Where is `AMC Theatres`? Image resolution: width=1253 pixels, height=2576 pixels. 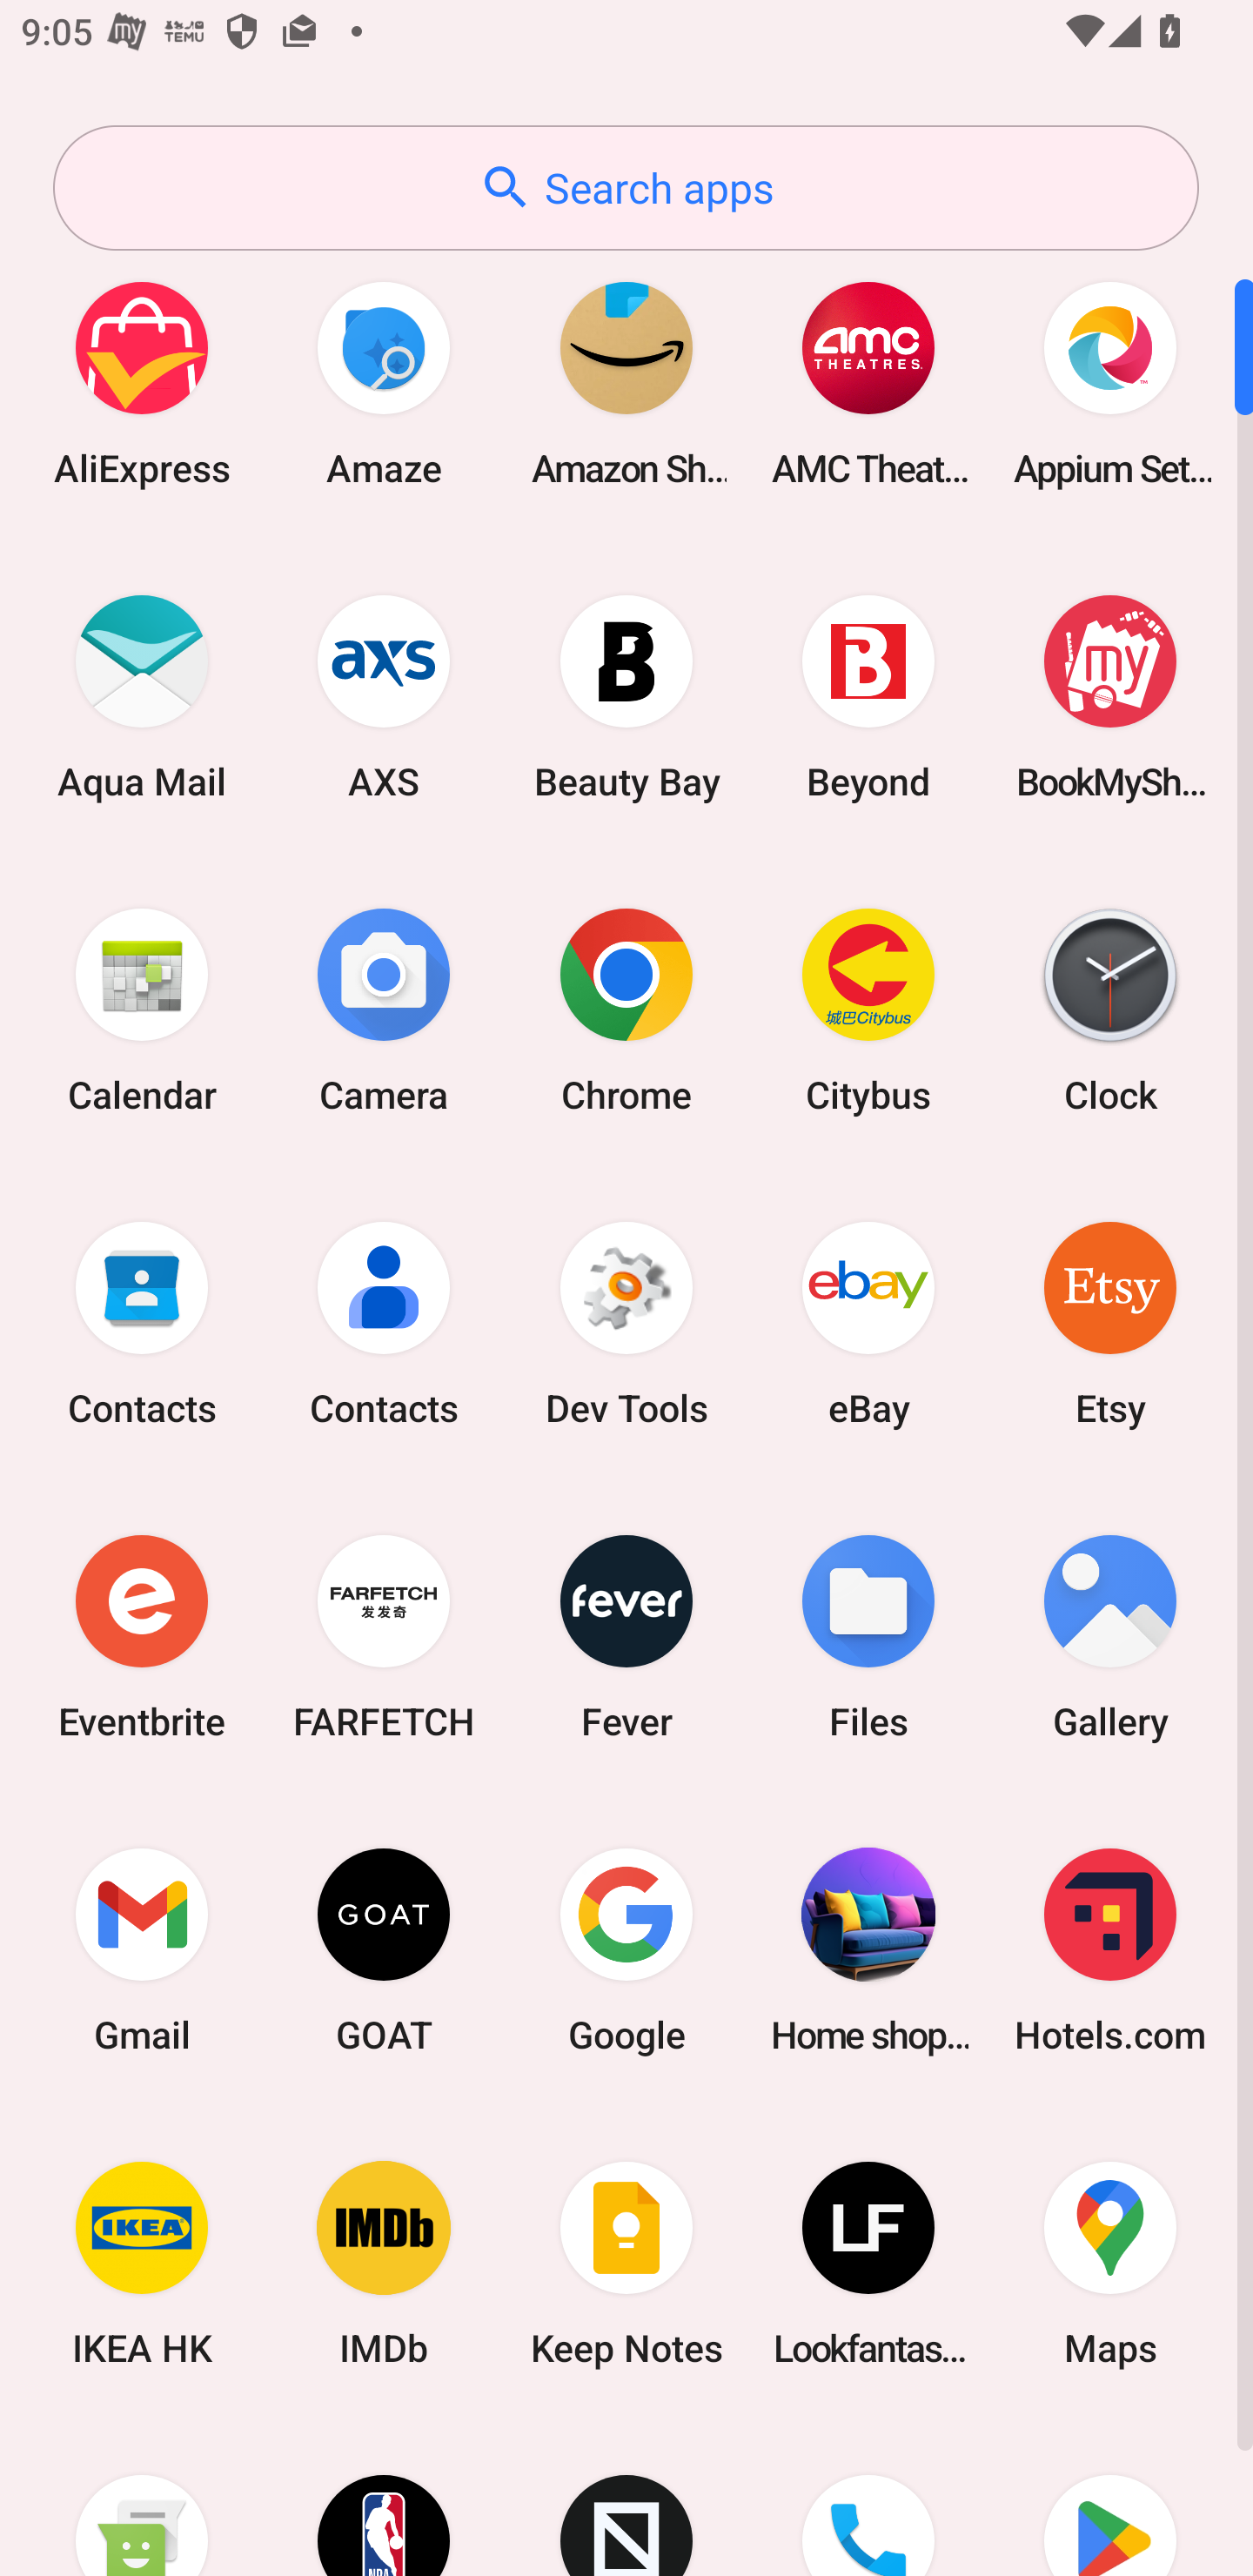 AMC Theatres is located at coordinates (868, 383).